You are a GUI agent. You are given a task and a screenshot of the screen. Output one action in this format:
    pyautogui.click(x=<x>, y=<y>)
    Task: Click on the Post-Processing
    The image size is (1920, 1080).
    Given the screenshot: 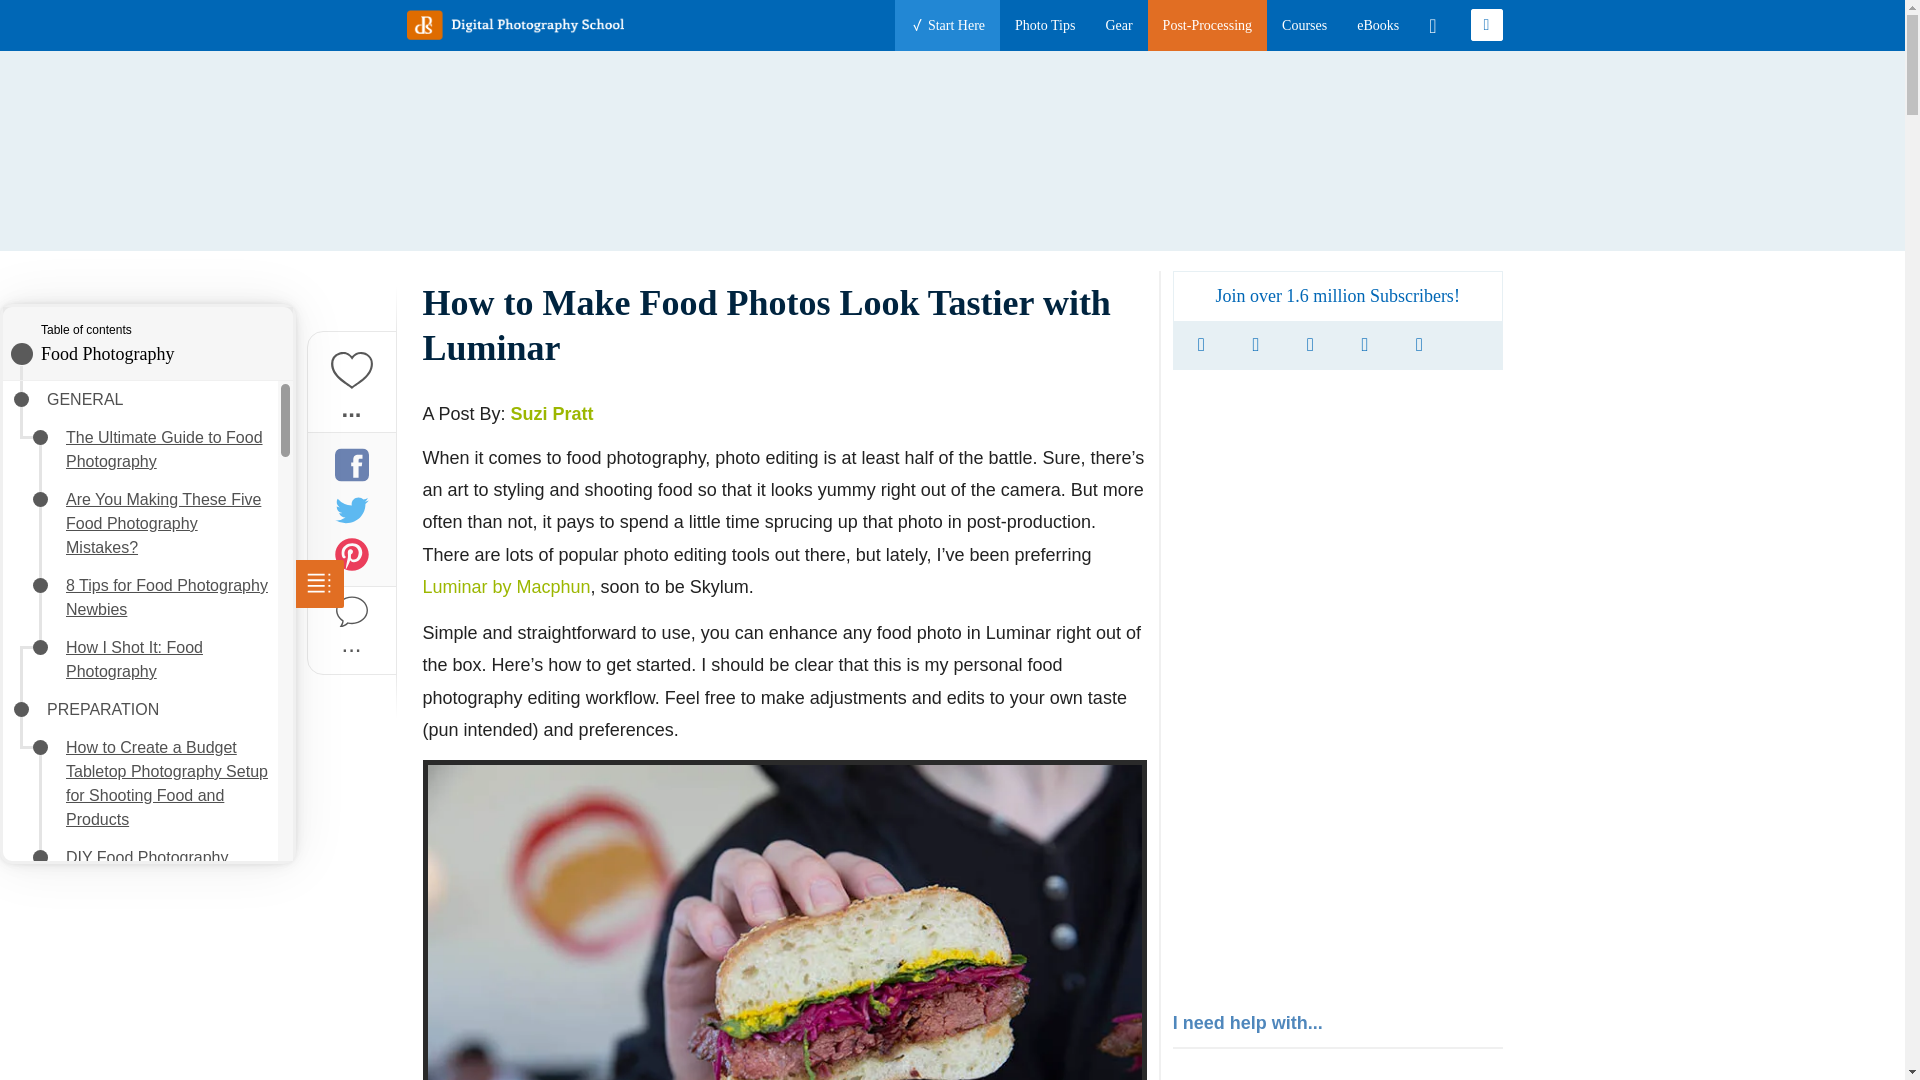 What is the action you would take?
    pyautogui.click(x=1207, y=25)
    